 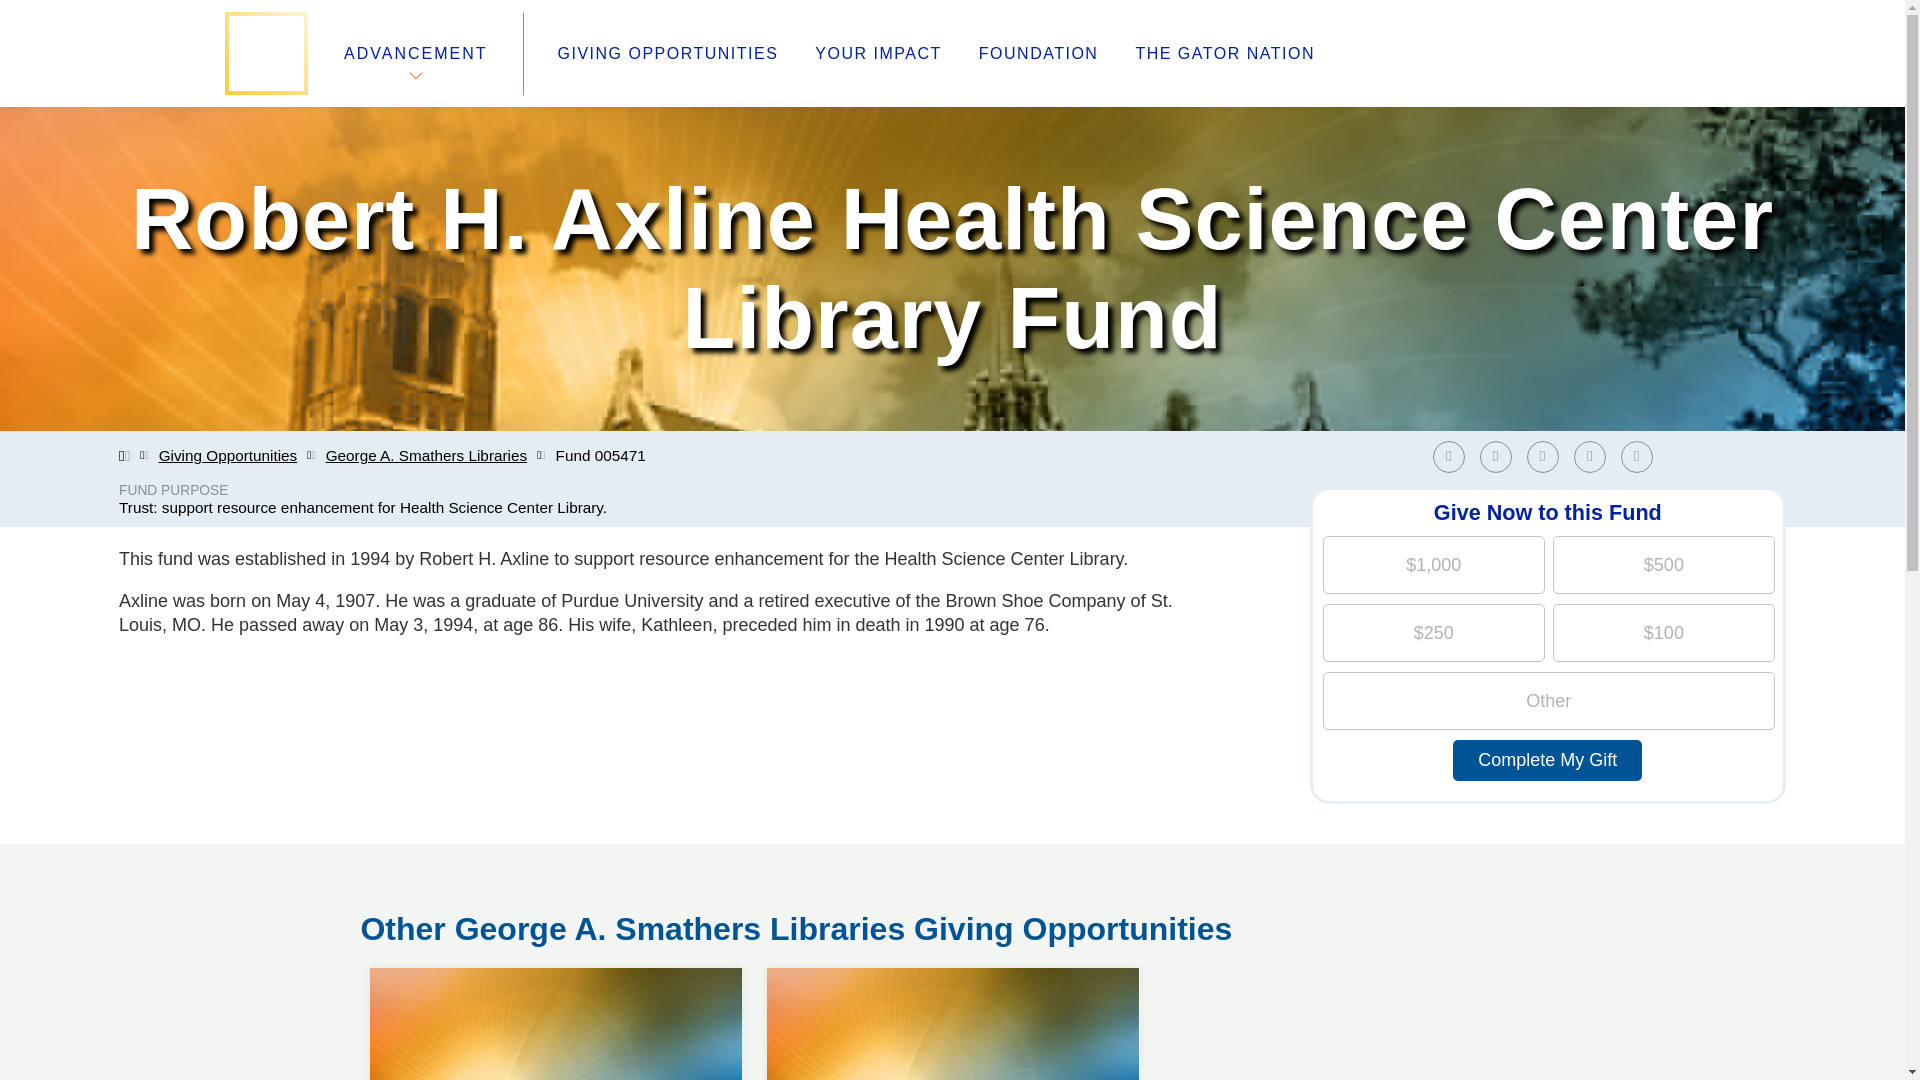 What do you see at coordinates (1641, 456) in the screenshot?
I see `George A. Smathers Libraries` at bounding box center [1641, 456].